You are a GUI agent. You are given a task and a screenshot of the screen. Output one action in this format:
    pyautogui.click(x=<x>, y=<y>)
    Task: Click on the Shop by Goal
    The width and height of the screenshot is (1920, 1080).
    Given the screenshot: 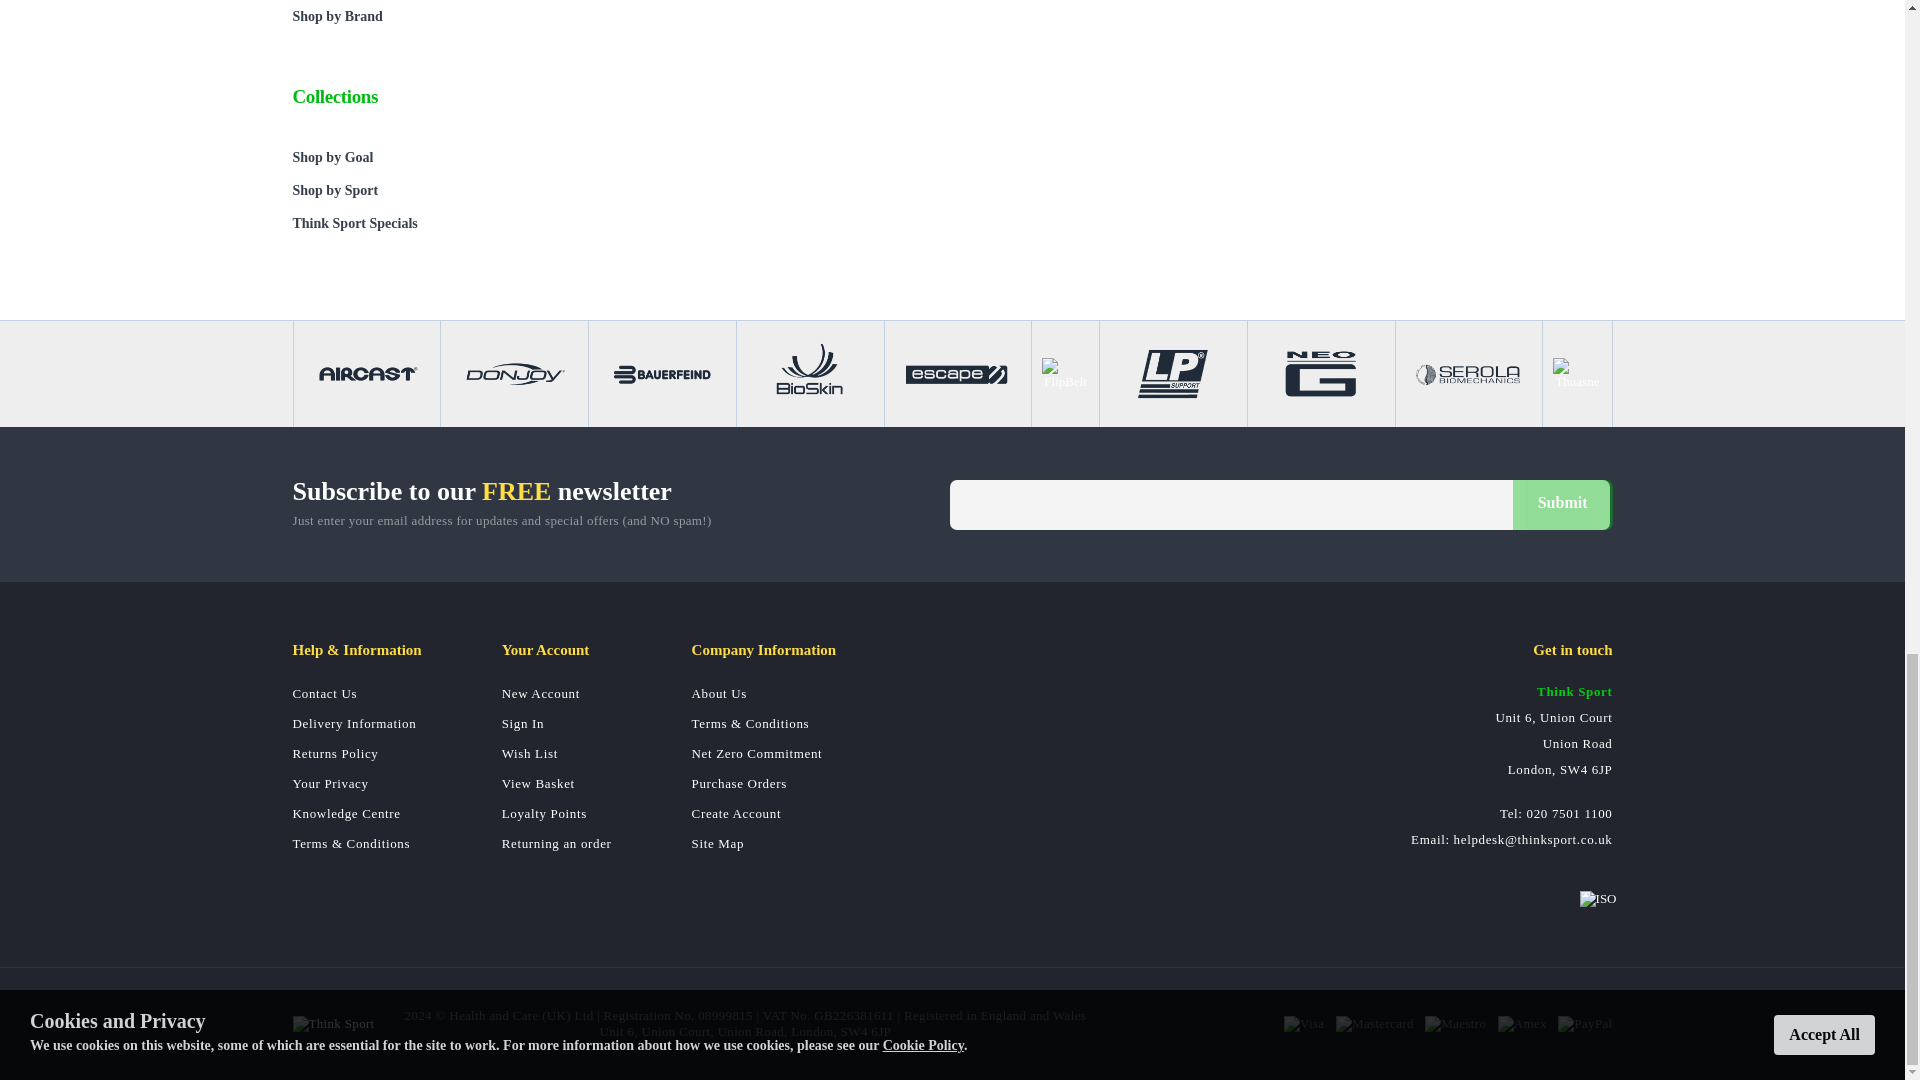 What is the action you would take?
    pyautogui.click(x=432, y=157)
    